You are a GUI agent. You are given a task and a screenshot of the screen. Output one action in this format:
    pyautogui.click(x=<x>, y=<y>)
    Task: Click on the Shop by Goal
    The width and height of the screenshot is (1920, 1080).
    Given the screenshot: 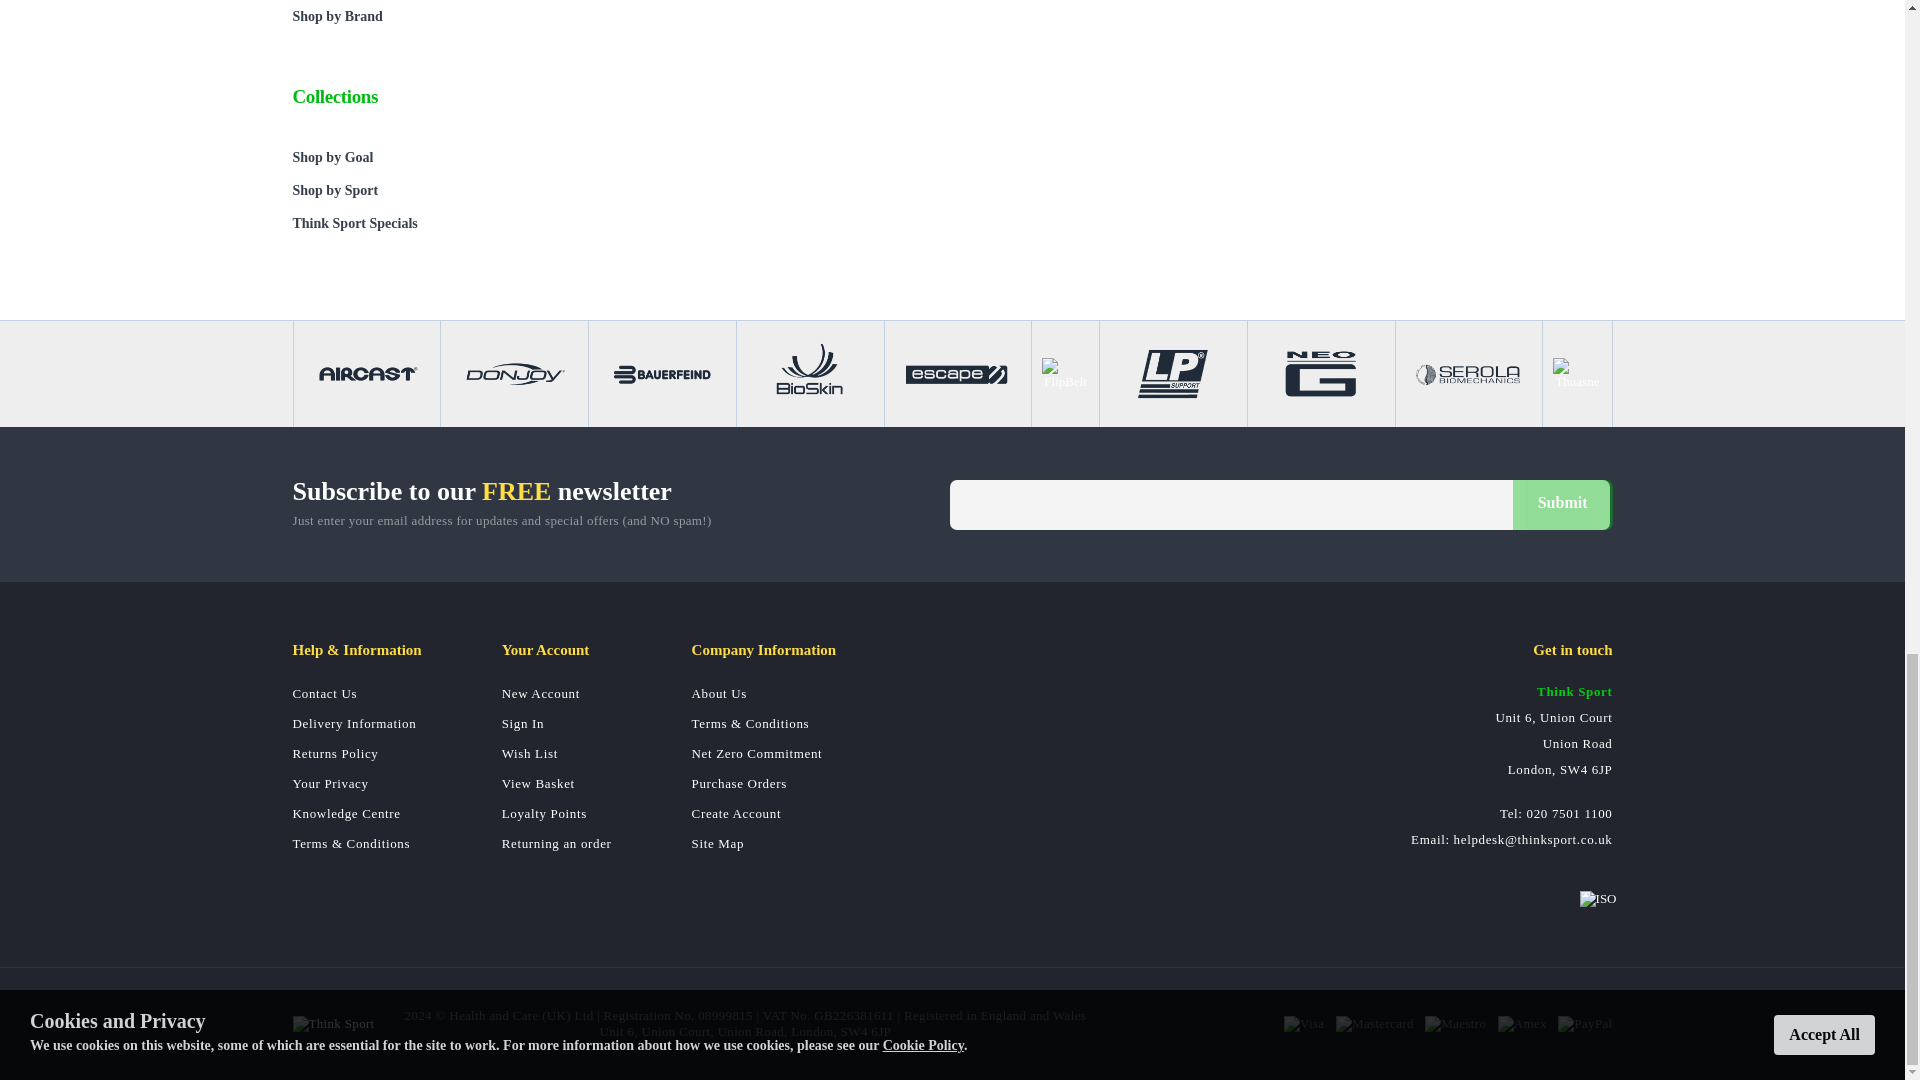 What is the action you would take?
    pyautogui.click(x=432, y=157)
    